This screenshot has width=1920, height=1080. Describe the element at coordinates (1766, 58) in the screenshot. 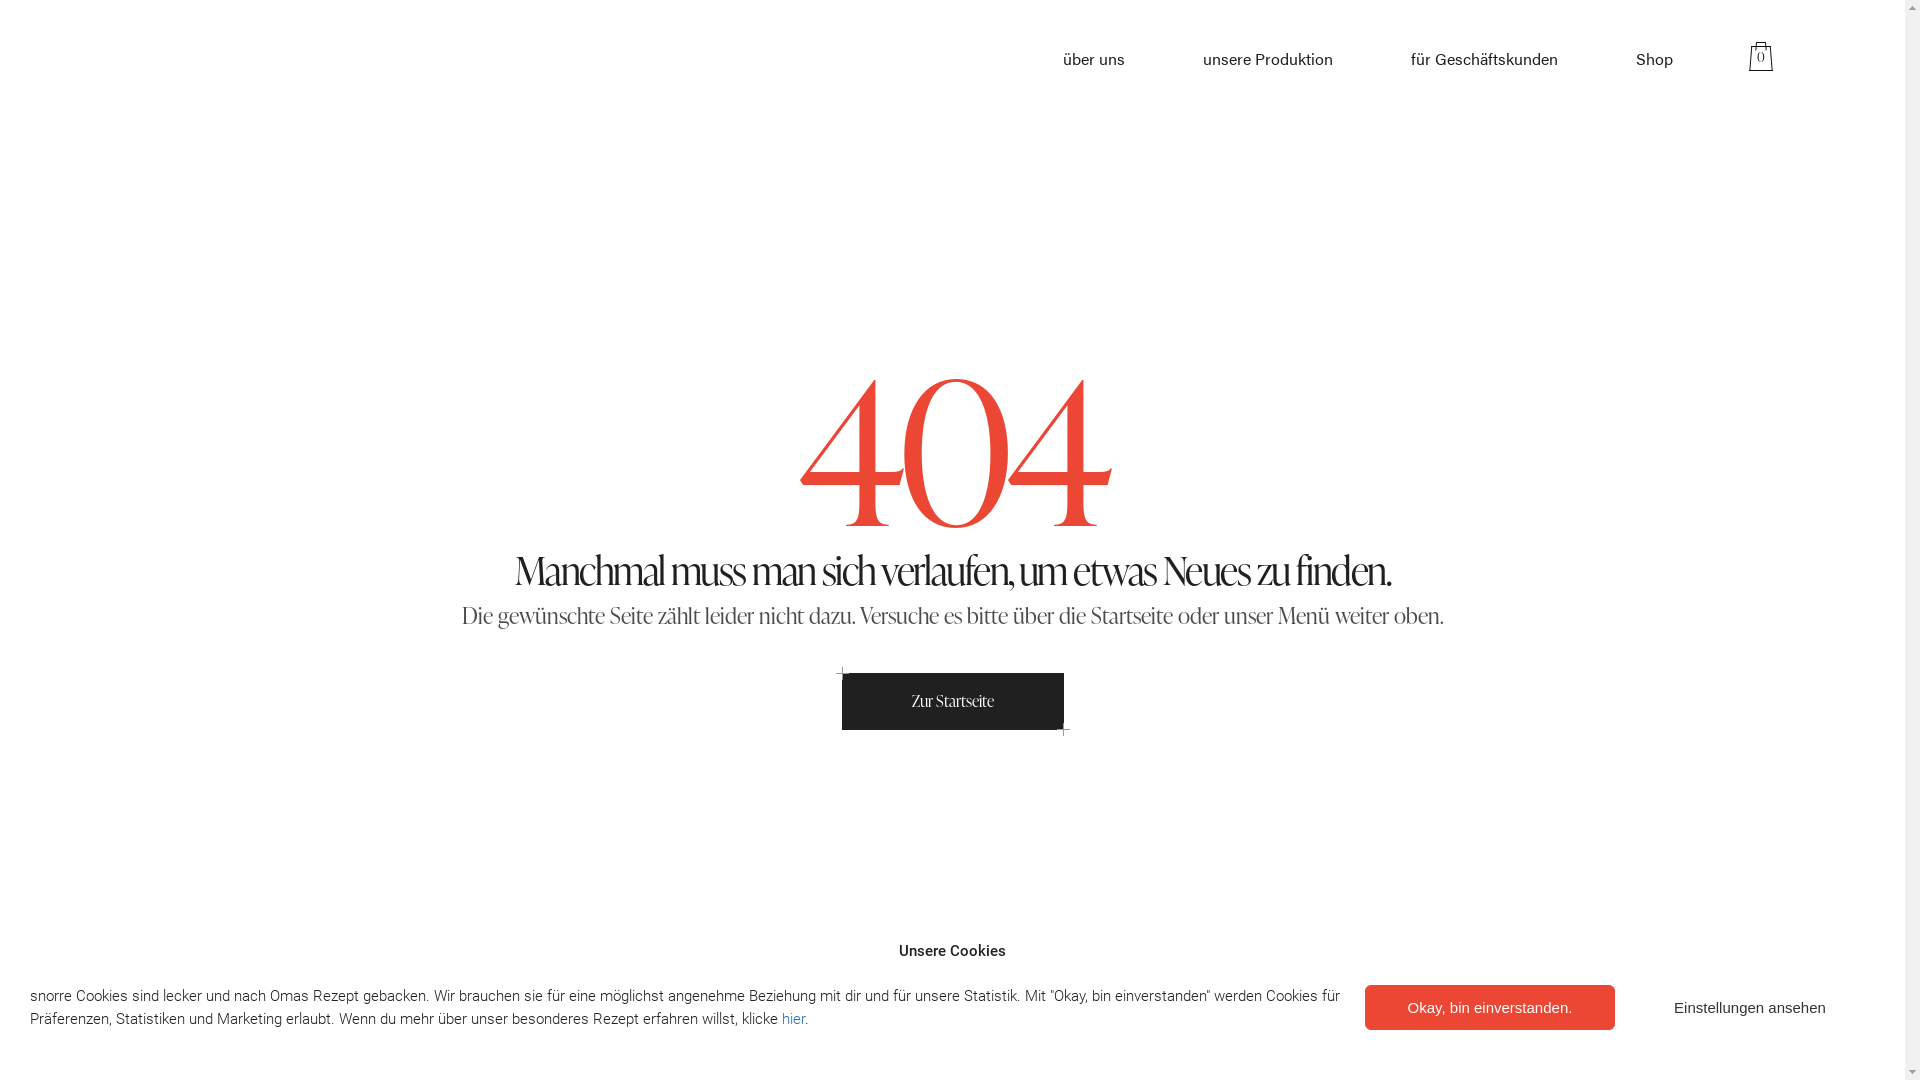

I see `0` at that location.